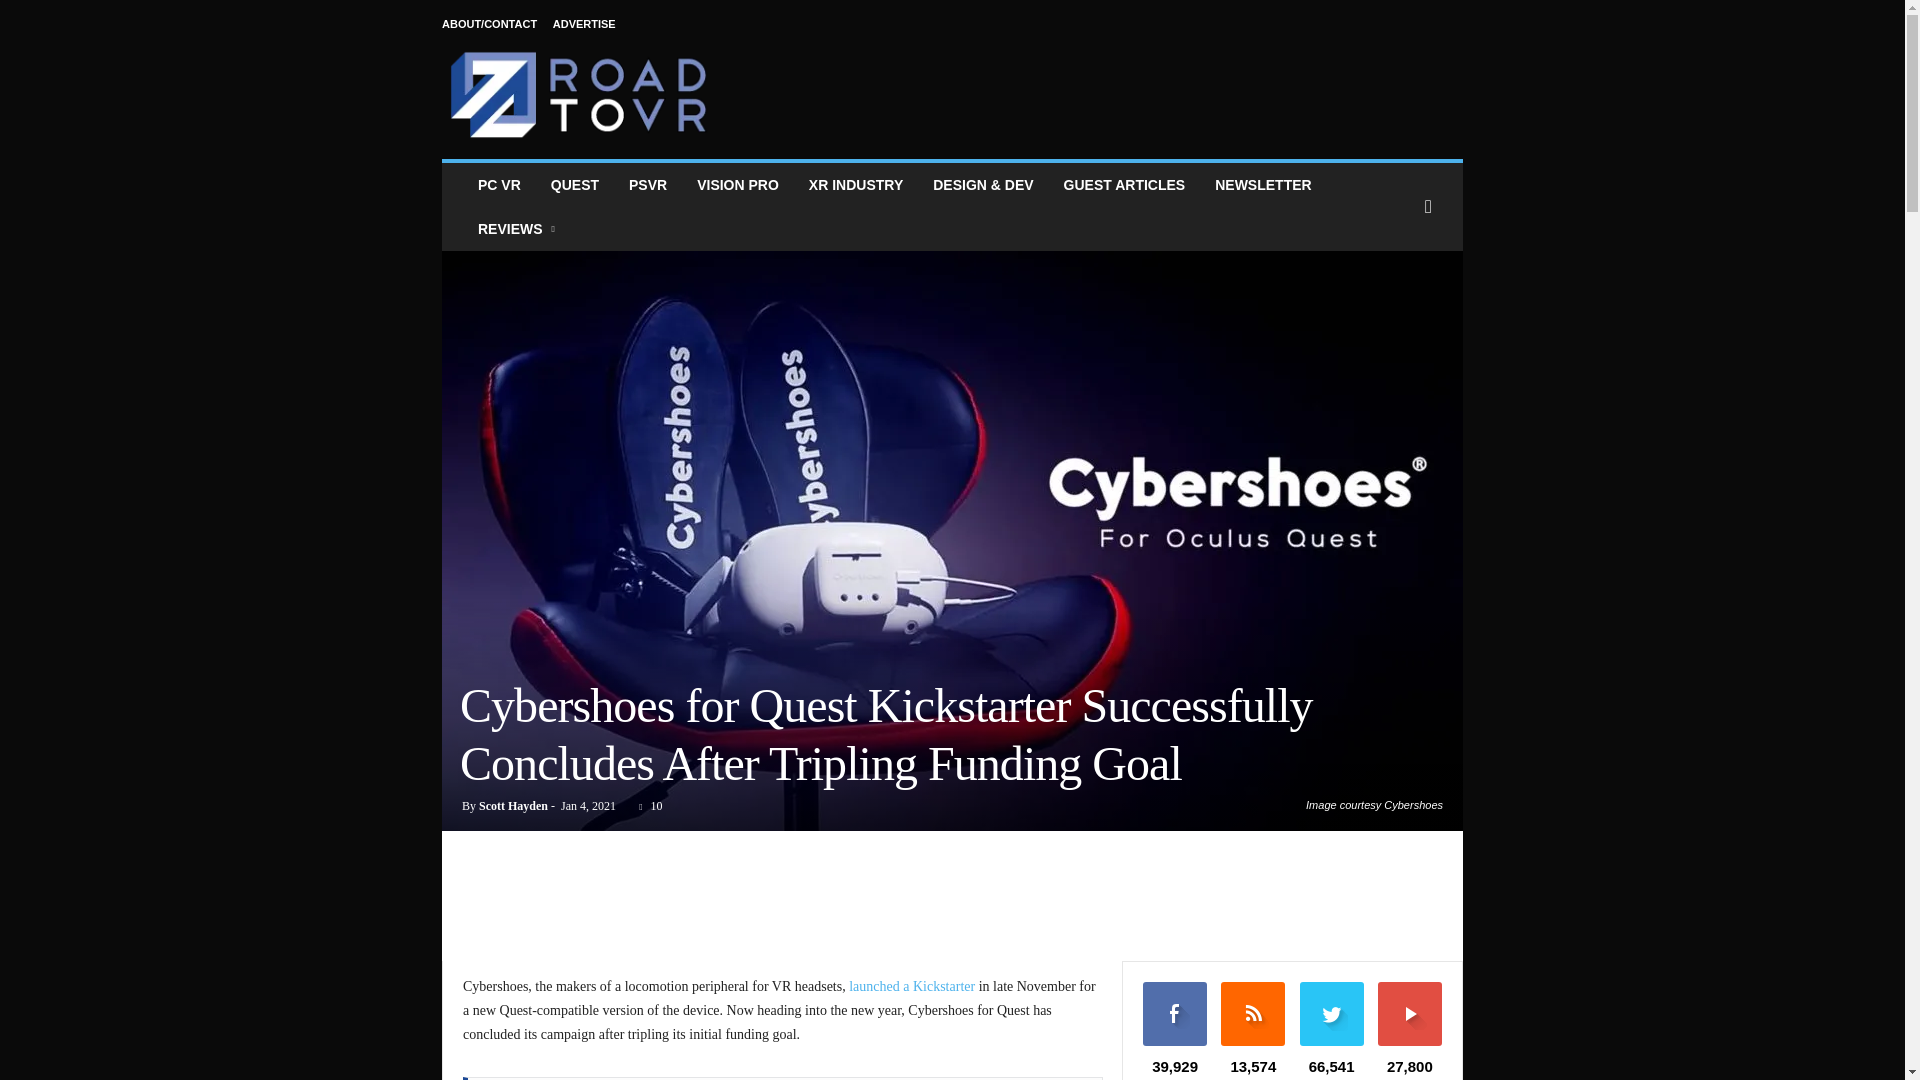 This screenshot has height=1080, width=1920. What do you see at coordinates (856, 185) in the screenshot?
I see `AR VR MR XR News` at bounding box center [856, 185].